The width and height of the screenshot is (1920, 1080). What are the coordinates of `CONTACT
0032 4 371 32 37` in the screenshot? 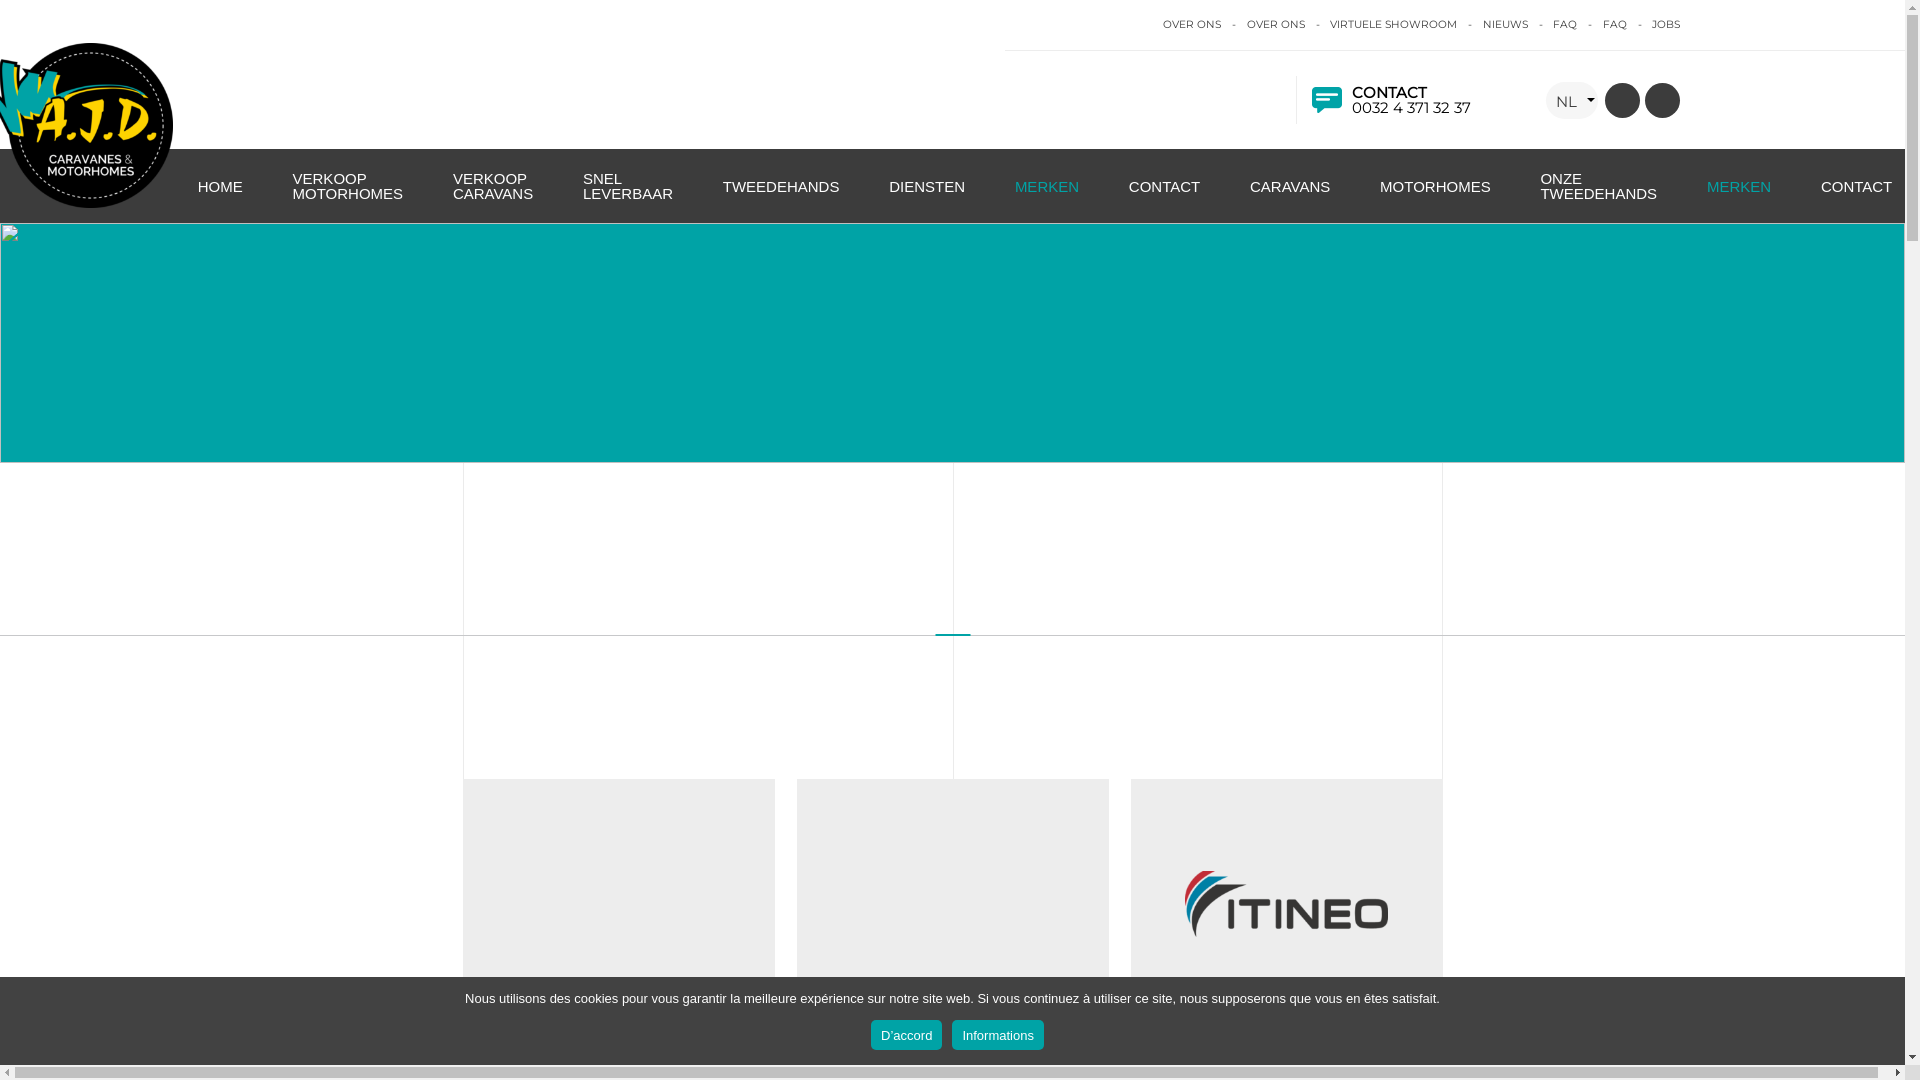 It's located at (1391, 100).